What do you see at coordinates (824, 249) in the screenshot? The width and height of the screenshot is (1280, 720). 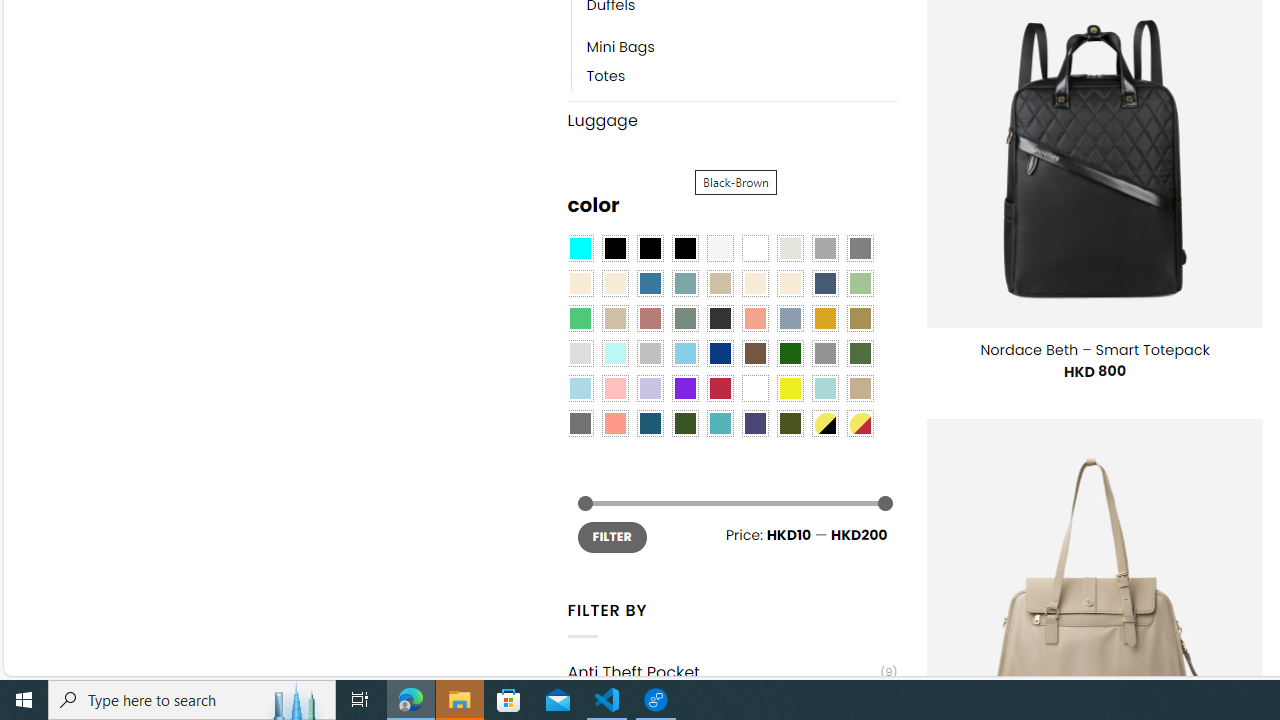 I see `Dark Gray` at bounding box center [824, 249].